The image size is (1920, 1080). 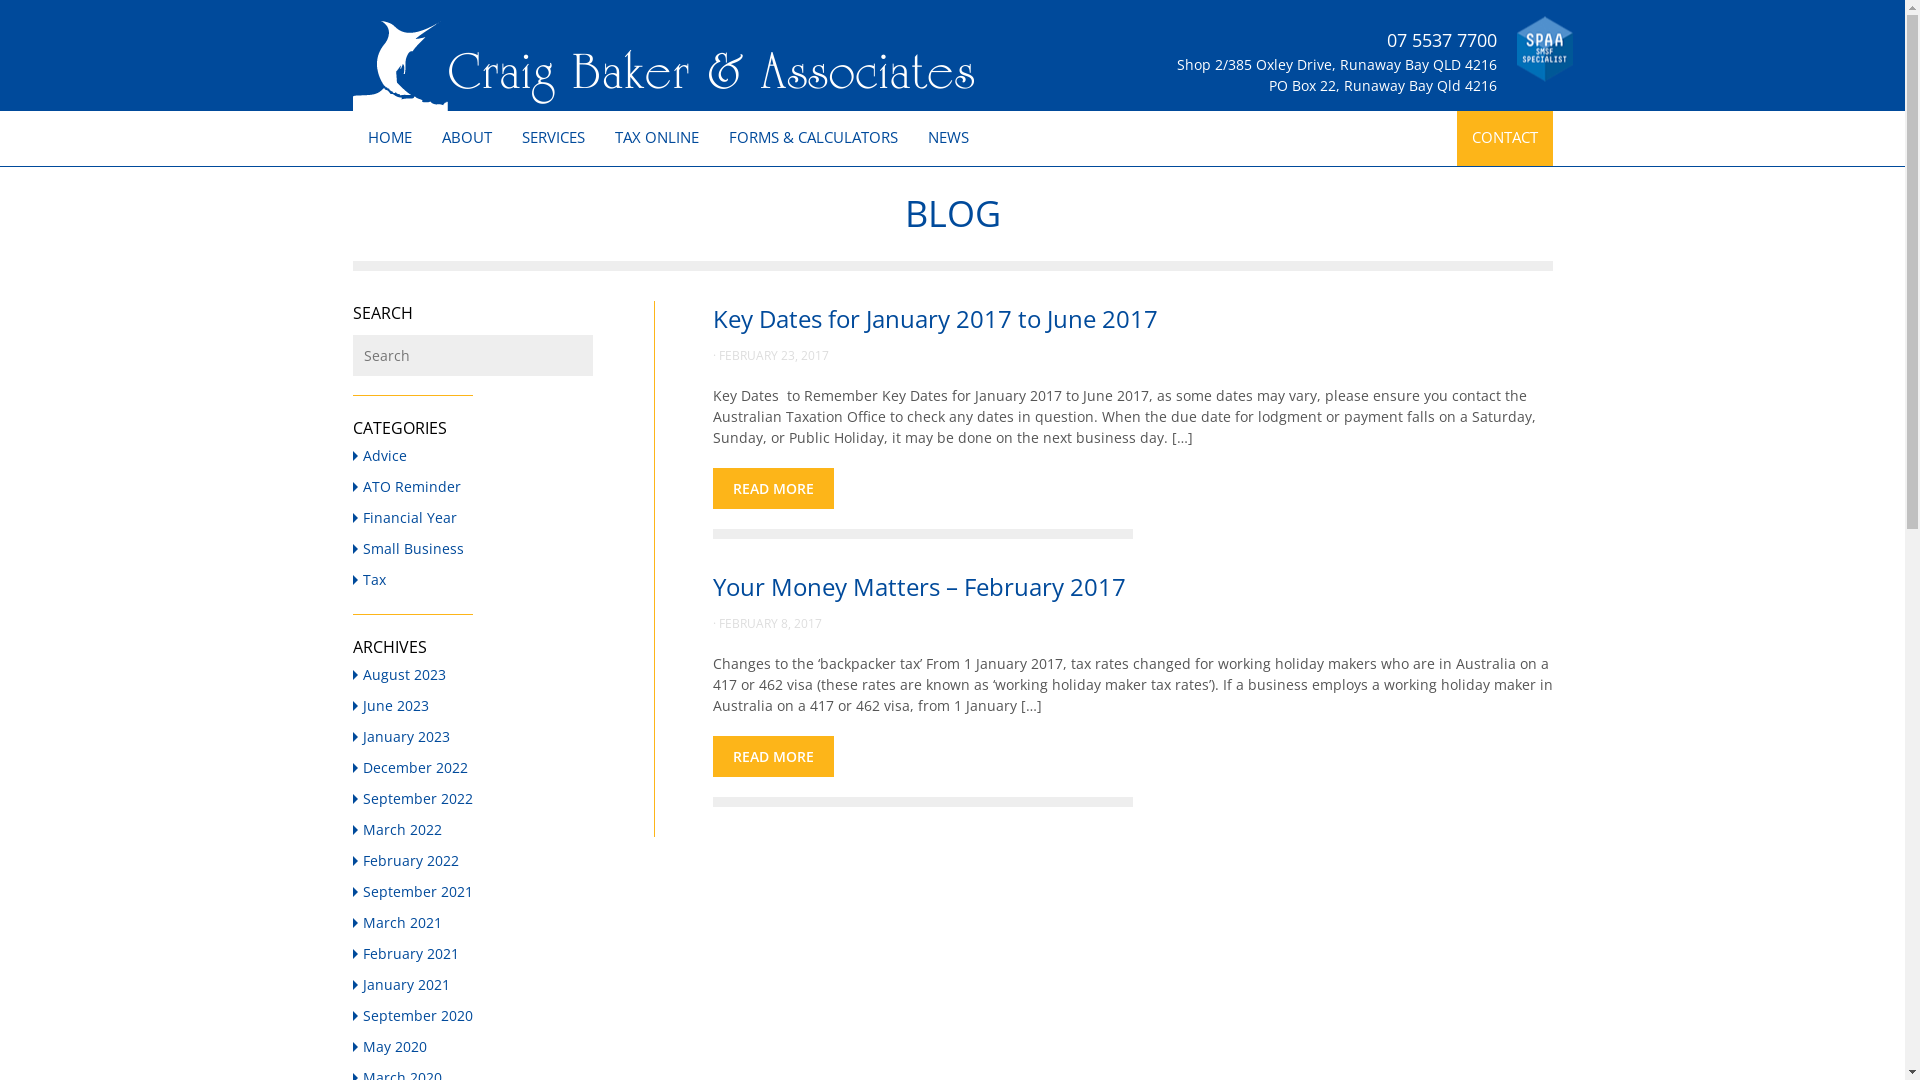 What do you see at coordinates (389, 138) in the screenshot?
I see `HOME` at bounding box center [389, 138].